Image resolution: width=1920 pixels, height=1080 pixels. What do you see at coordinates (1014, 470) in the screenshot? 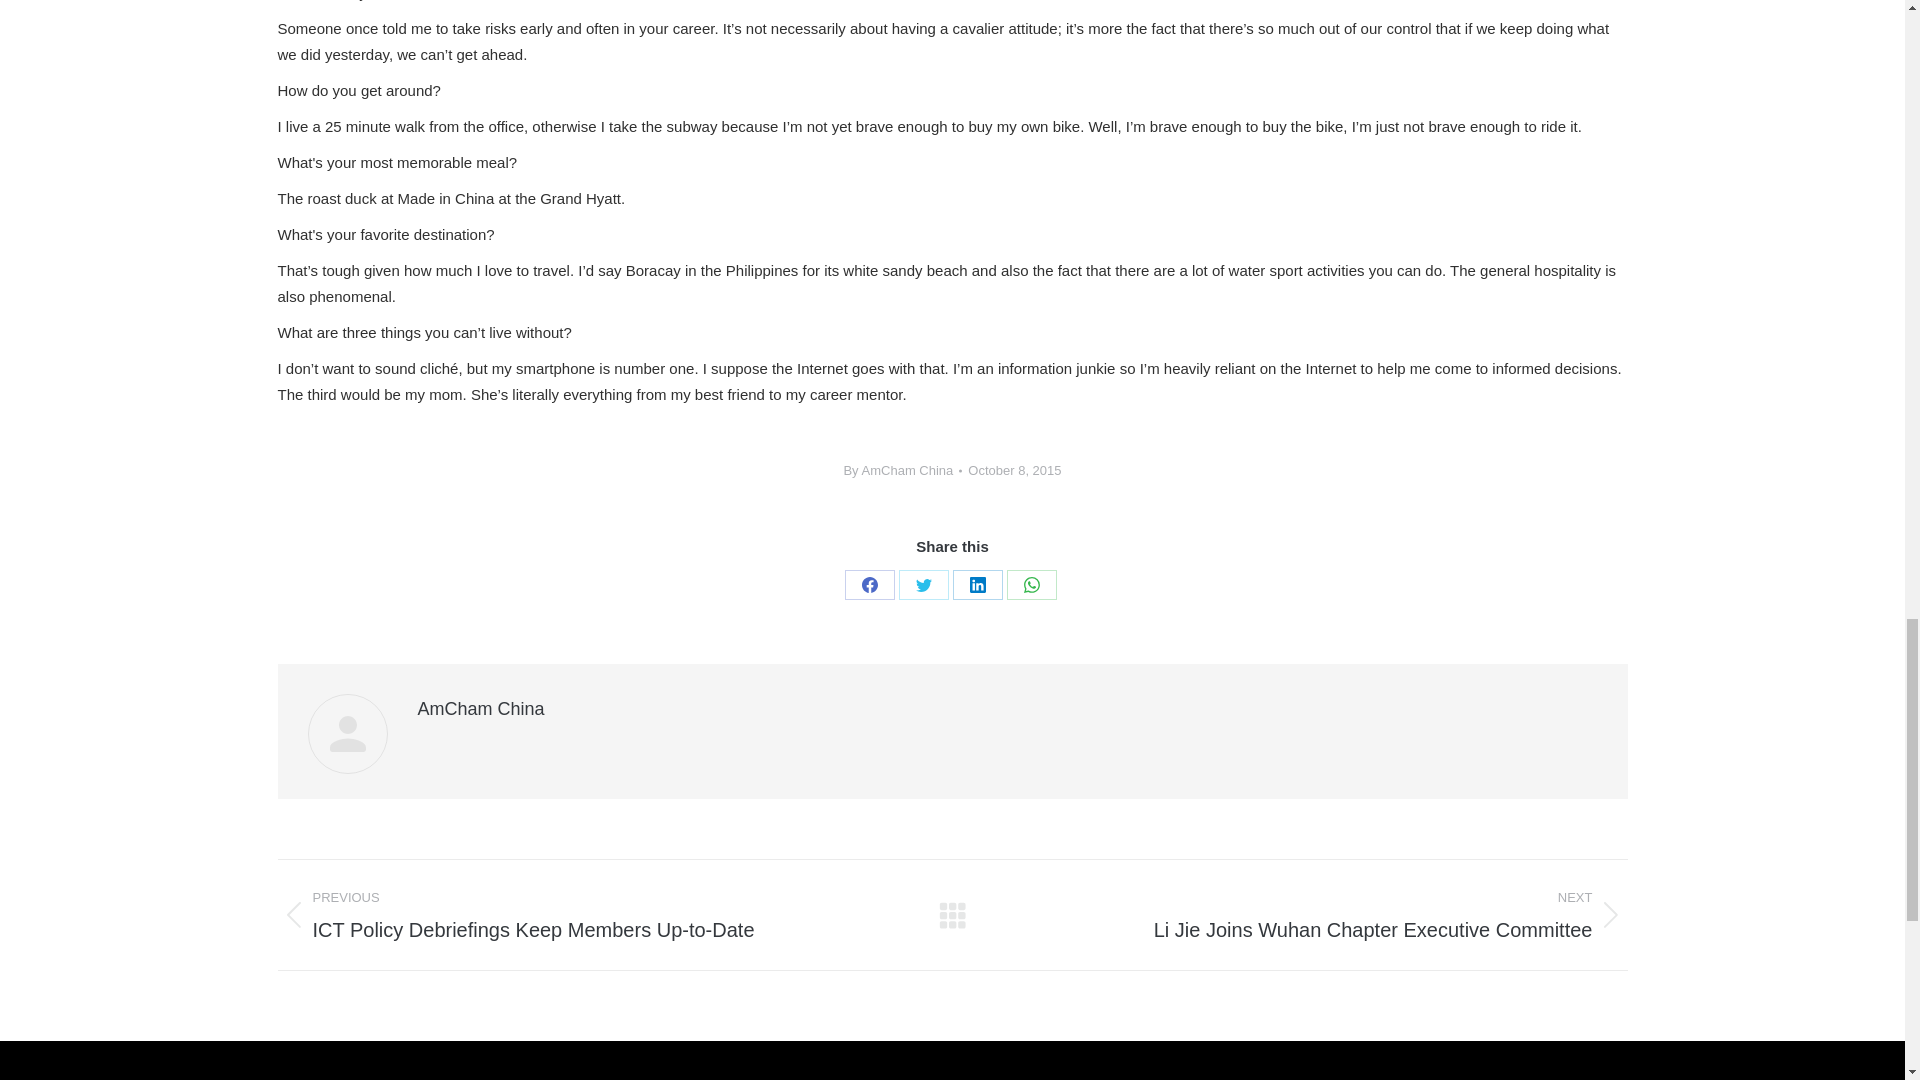
I see `4:00 pm` at bounding box center [1014, 470].